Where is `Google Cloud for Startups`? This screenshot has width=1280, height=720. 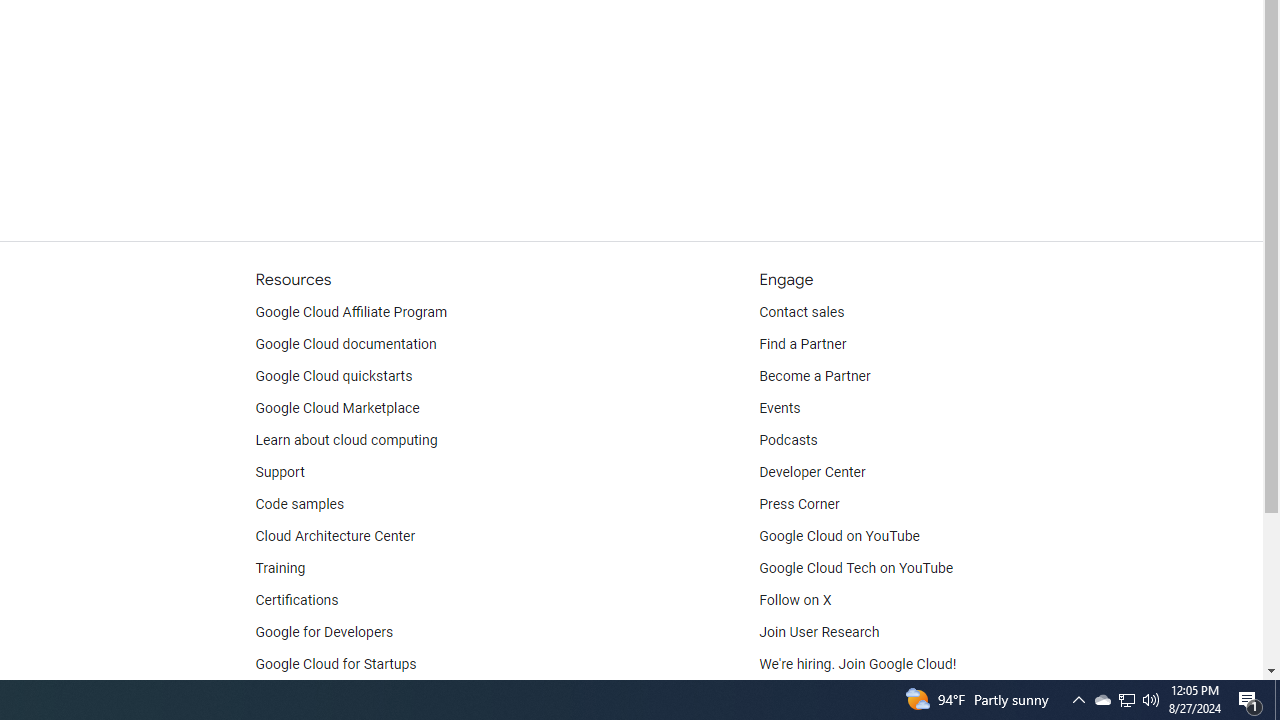
Google Cloud for Startups is located at coordinates (336, 664).